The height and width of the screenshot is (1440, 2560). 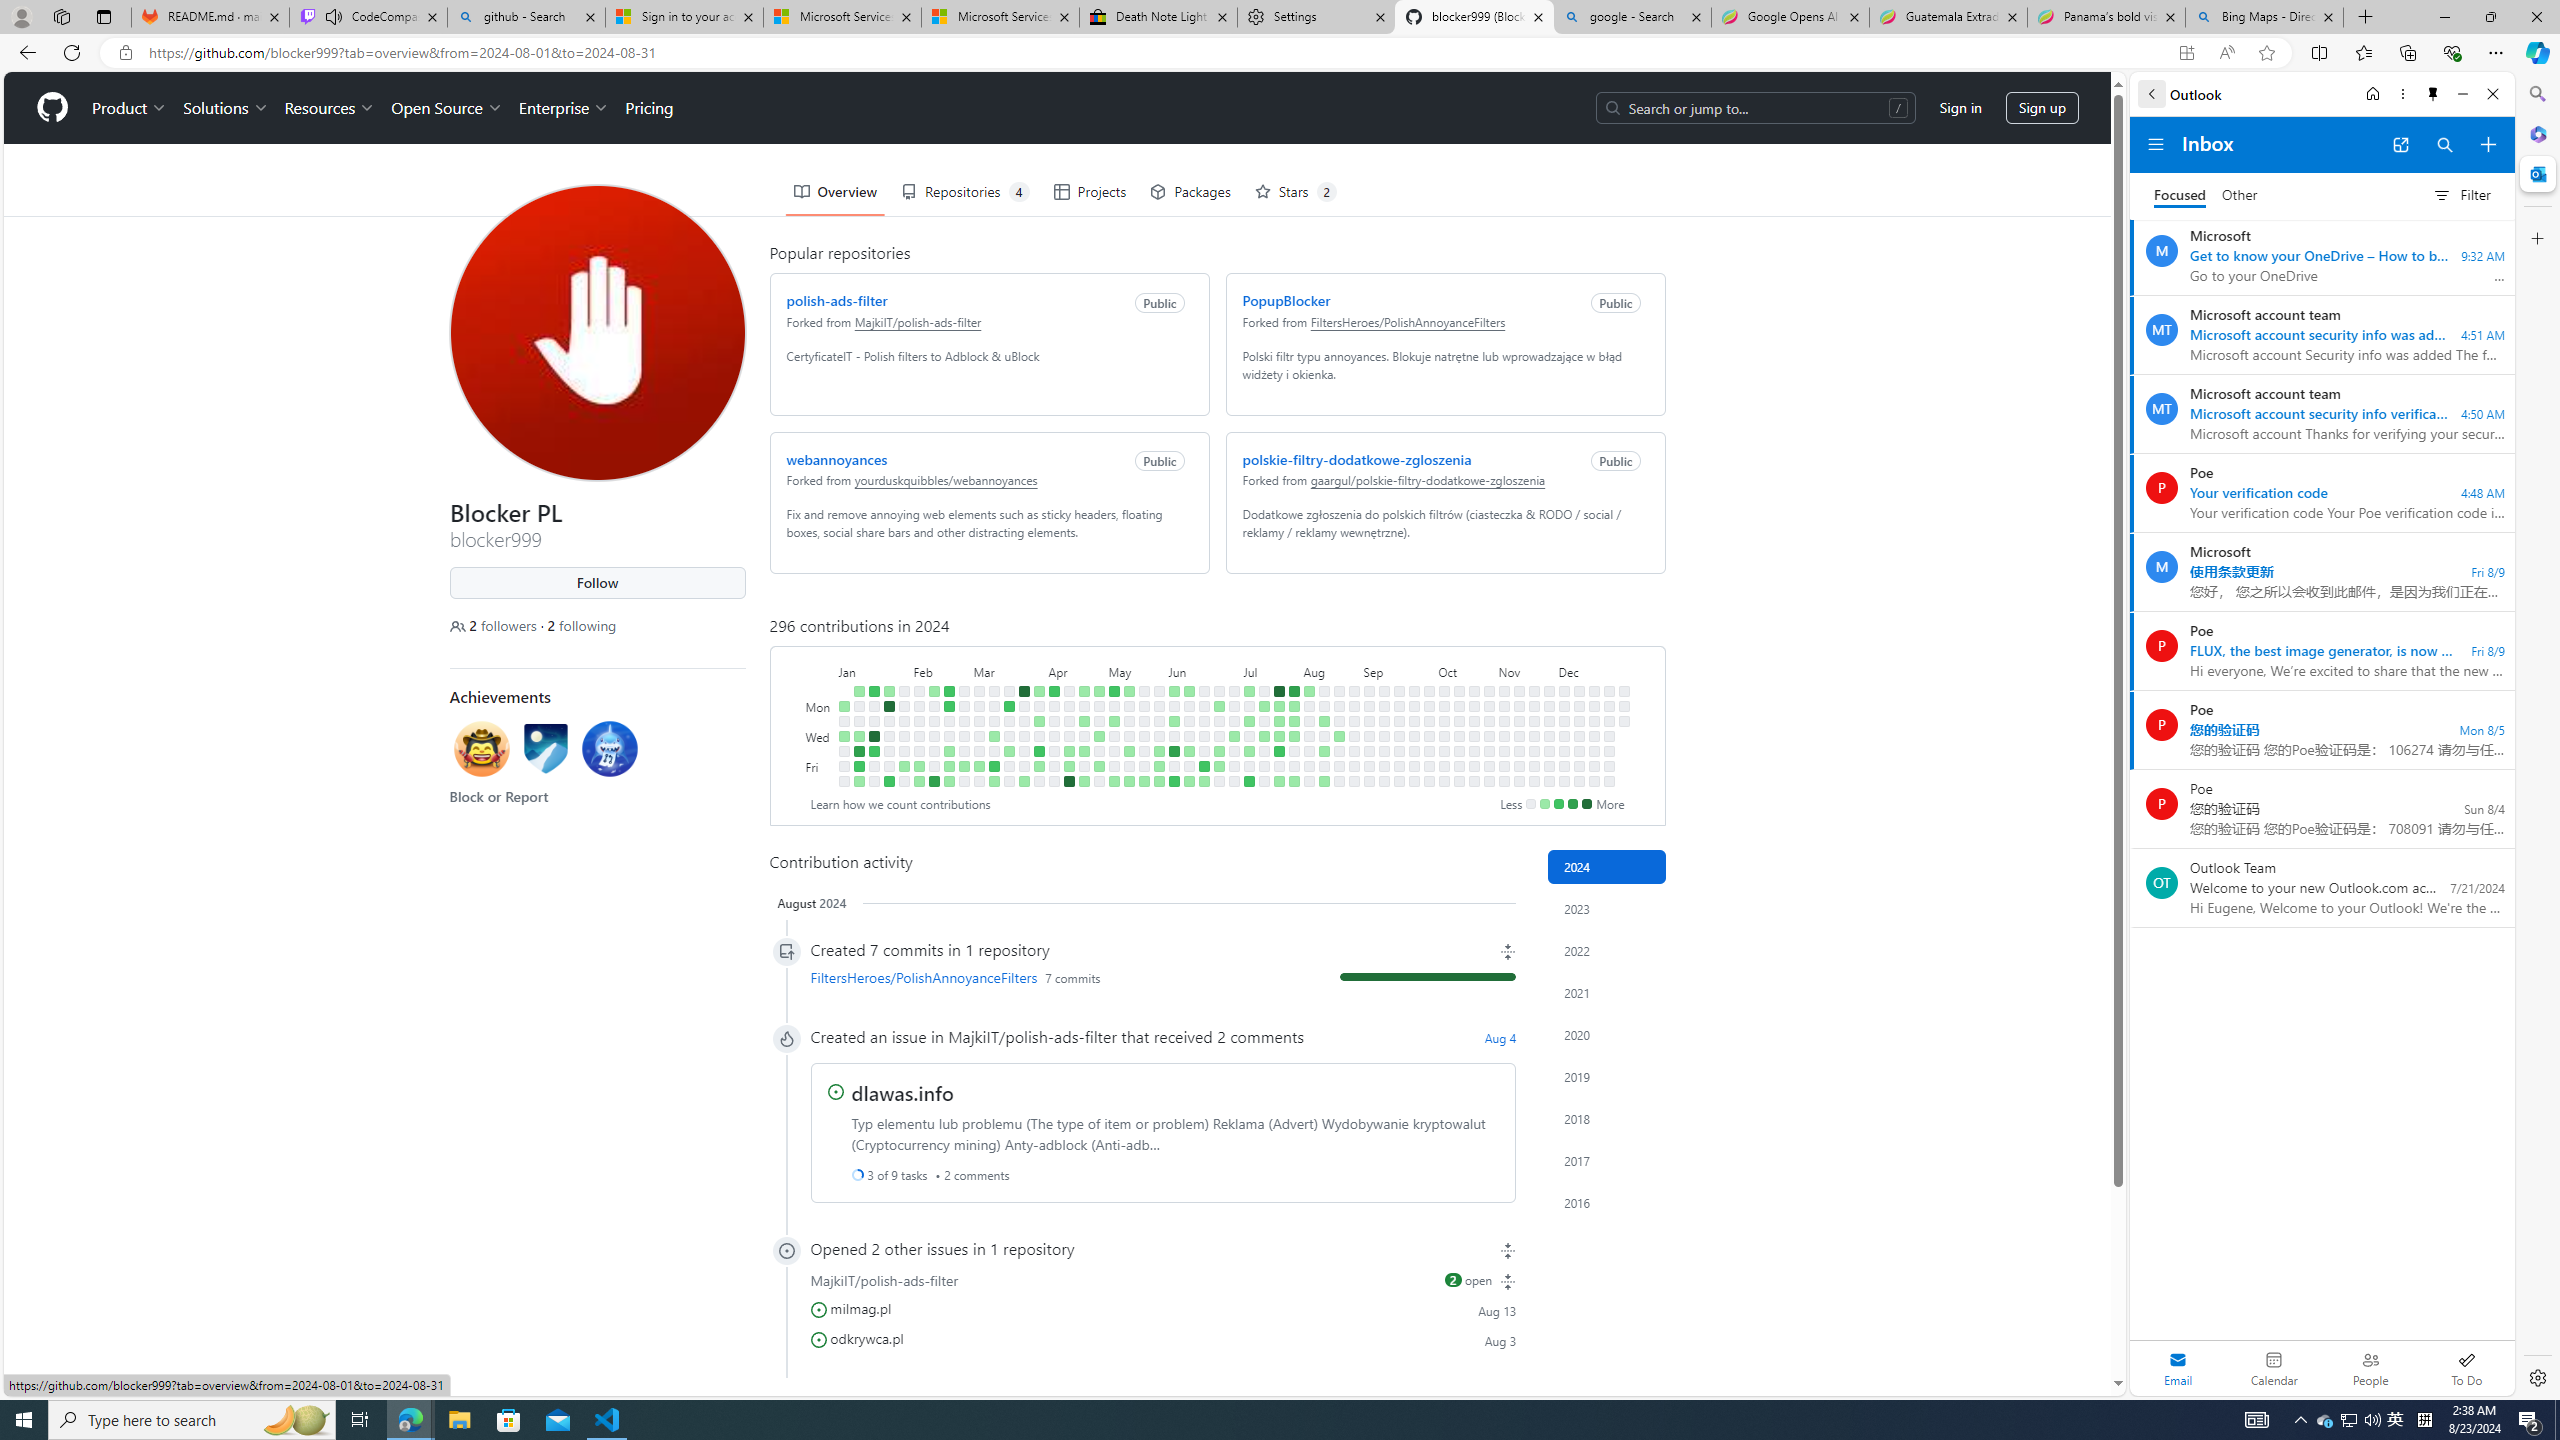 What do you see at coordinates (1368, 690) in the screenshot?
I see `No contributions on September 1st.` at bounding box center [1368, 690].